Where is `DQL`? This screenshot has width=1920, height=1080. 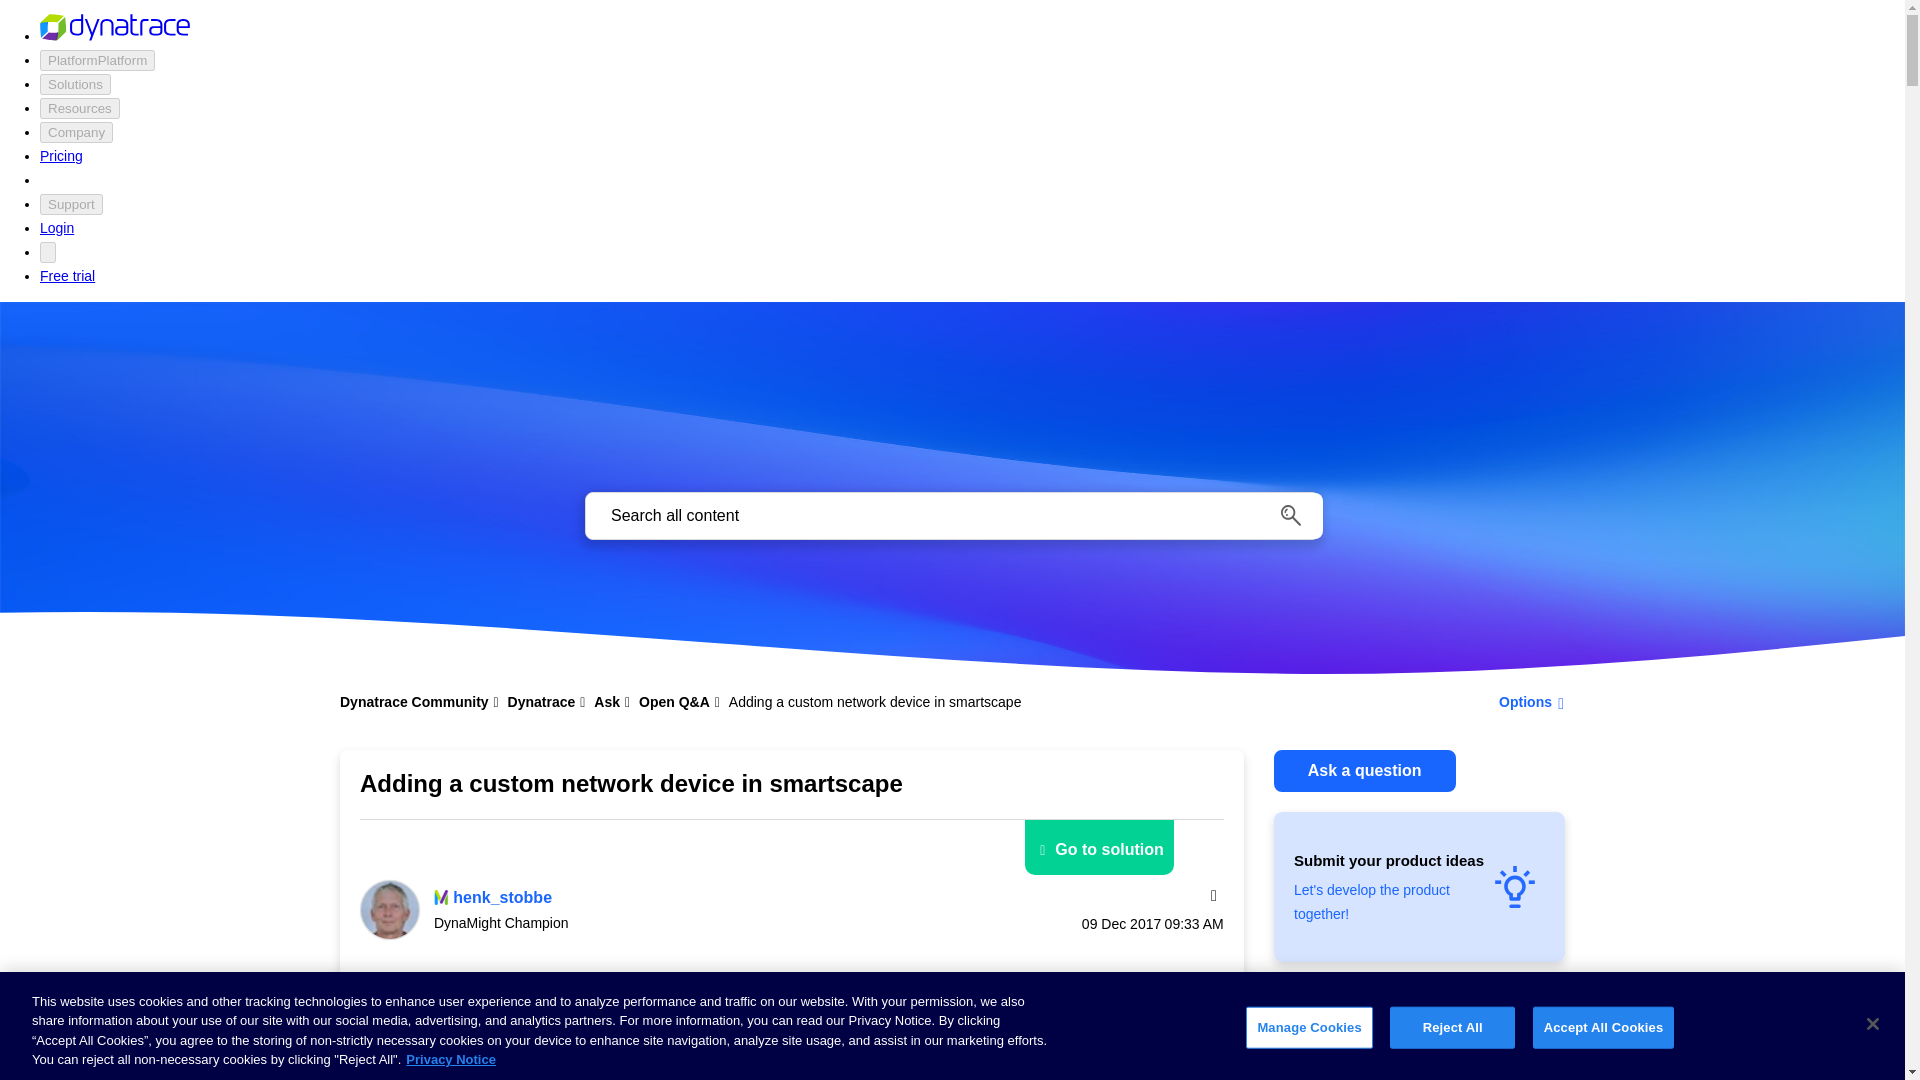 DQL is located at coordinates (556, 139).